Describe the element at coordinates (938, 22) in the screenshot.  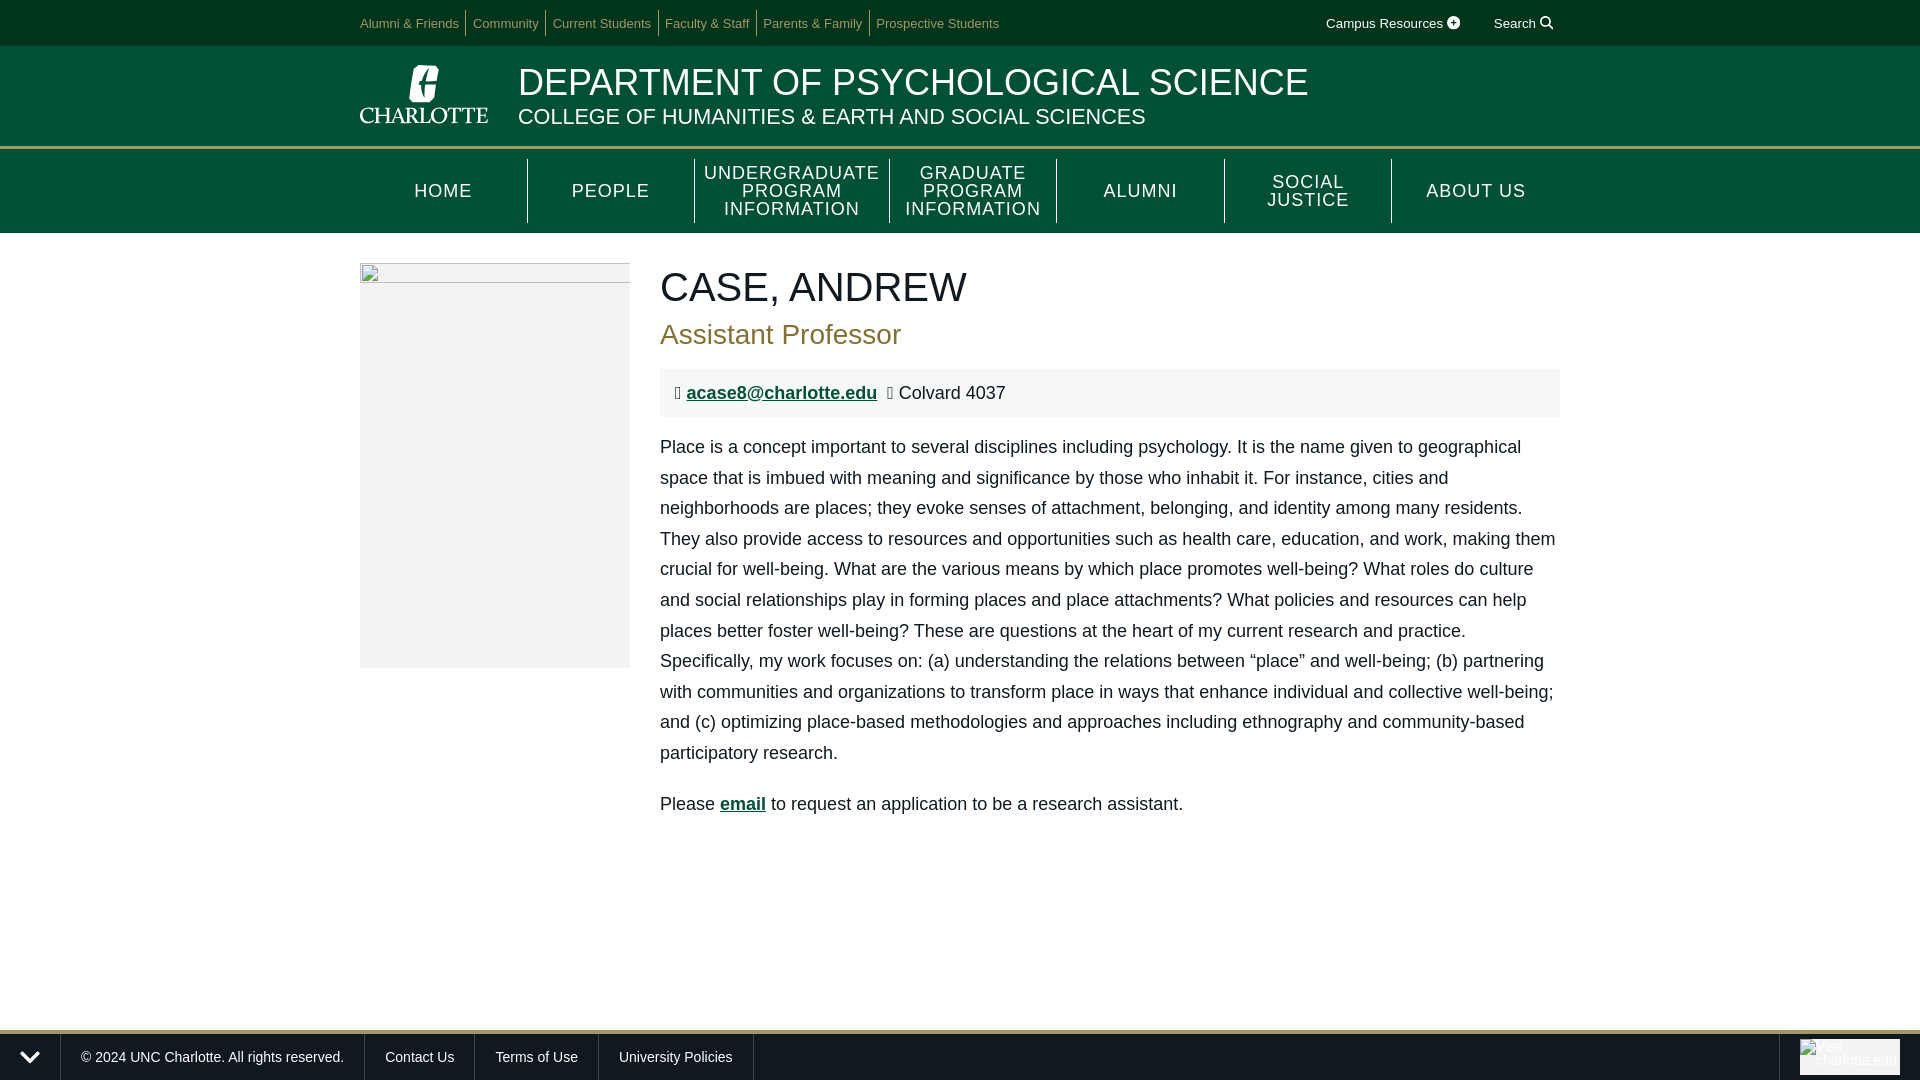
I see `Prospective Students` at that location.